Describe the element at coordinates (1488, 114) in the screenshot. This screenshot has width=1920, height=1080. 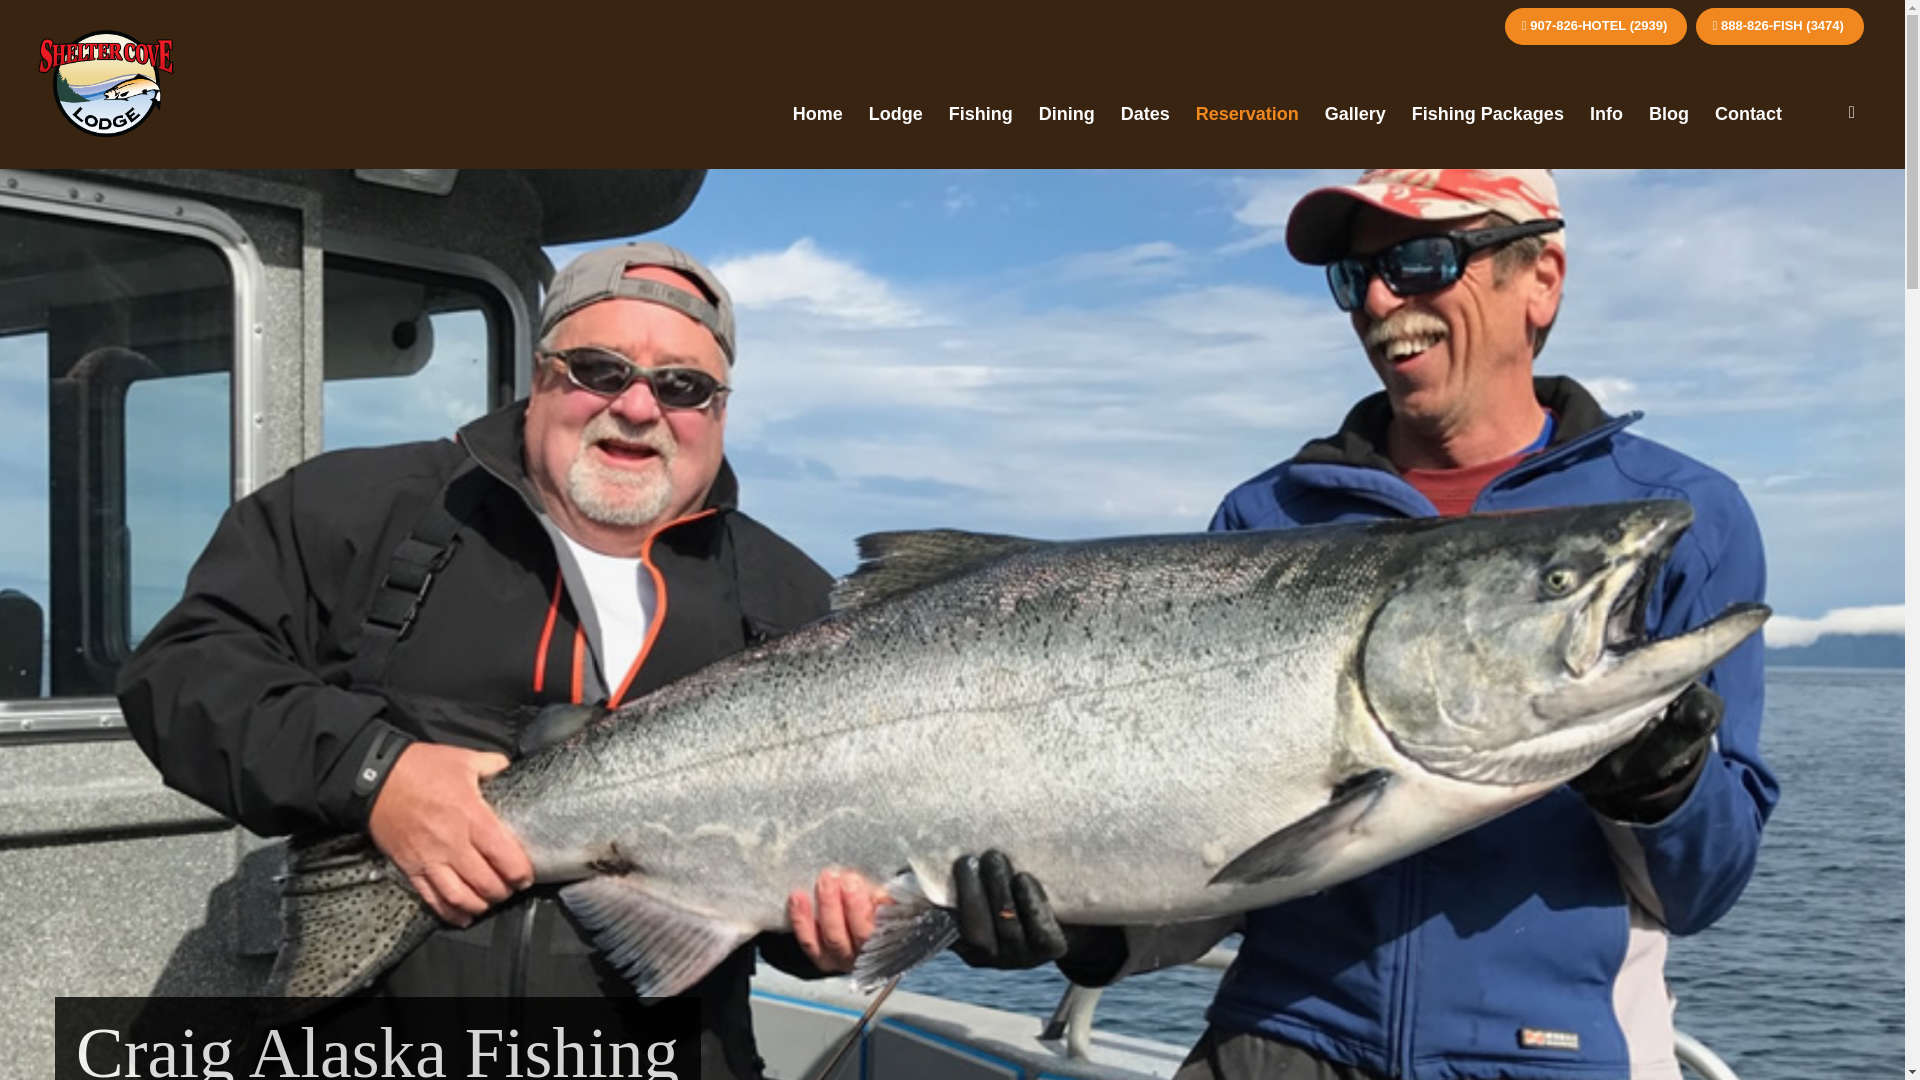
I see `Fishing Packages` at that location.